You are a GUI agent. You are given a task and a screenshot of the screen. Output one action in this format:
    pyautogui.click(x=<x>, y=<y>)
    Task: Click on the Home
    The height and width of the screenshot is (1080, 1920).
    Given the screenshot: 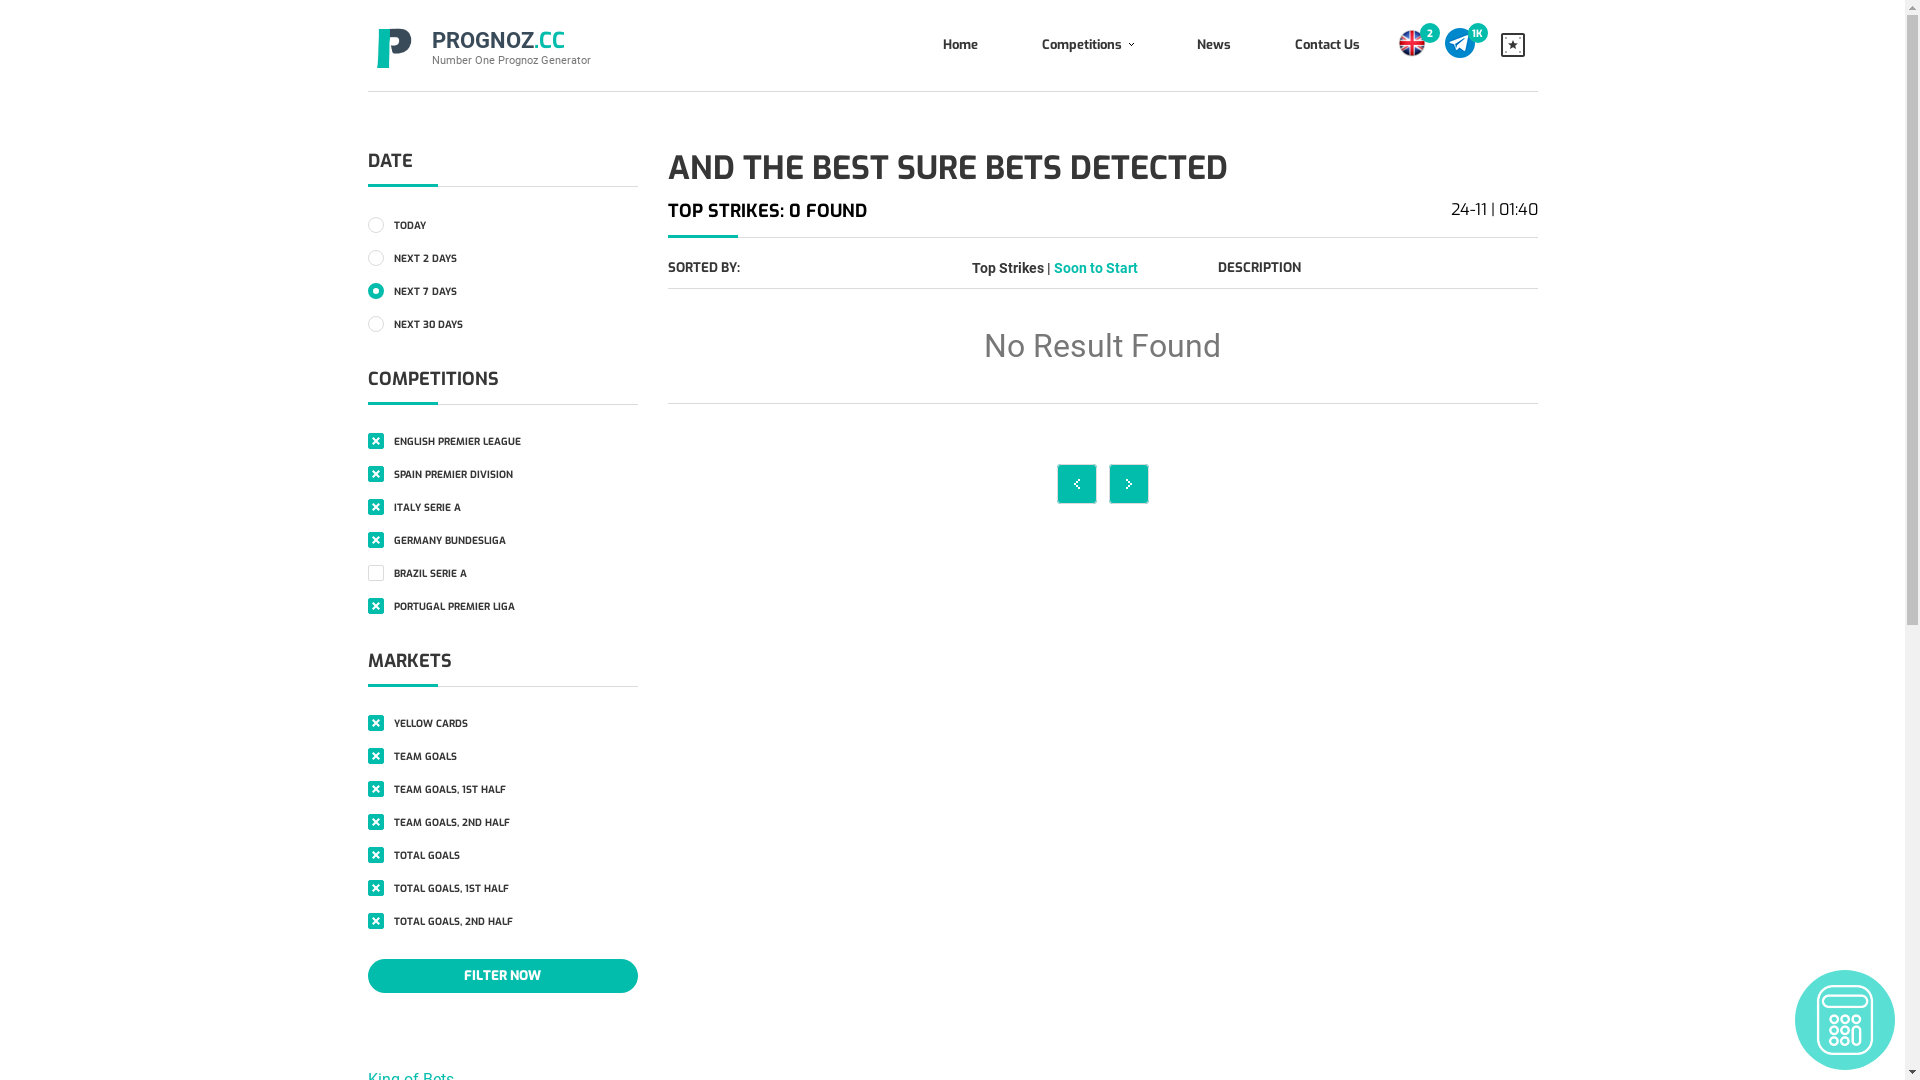 What is the action you would take?
    pyautogui.click(x=960, y=46)
    